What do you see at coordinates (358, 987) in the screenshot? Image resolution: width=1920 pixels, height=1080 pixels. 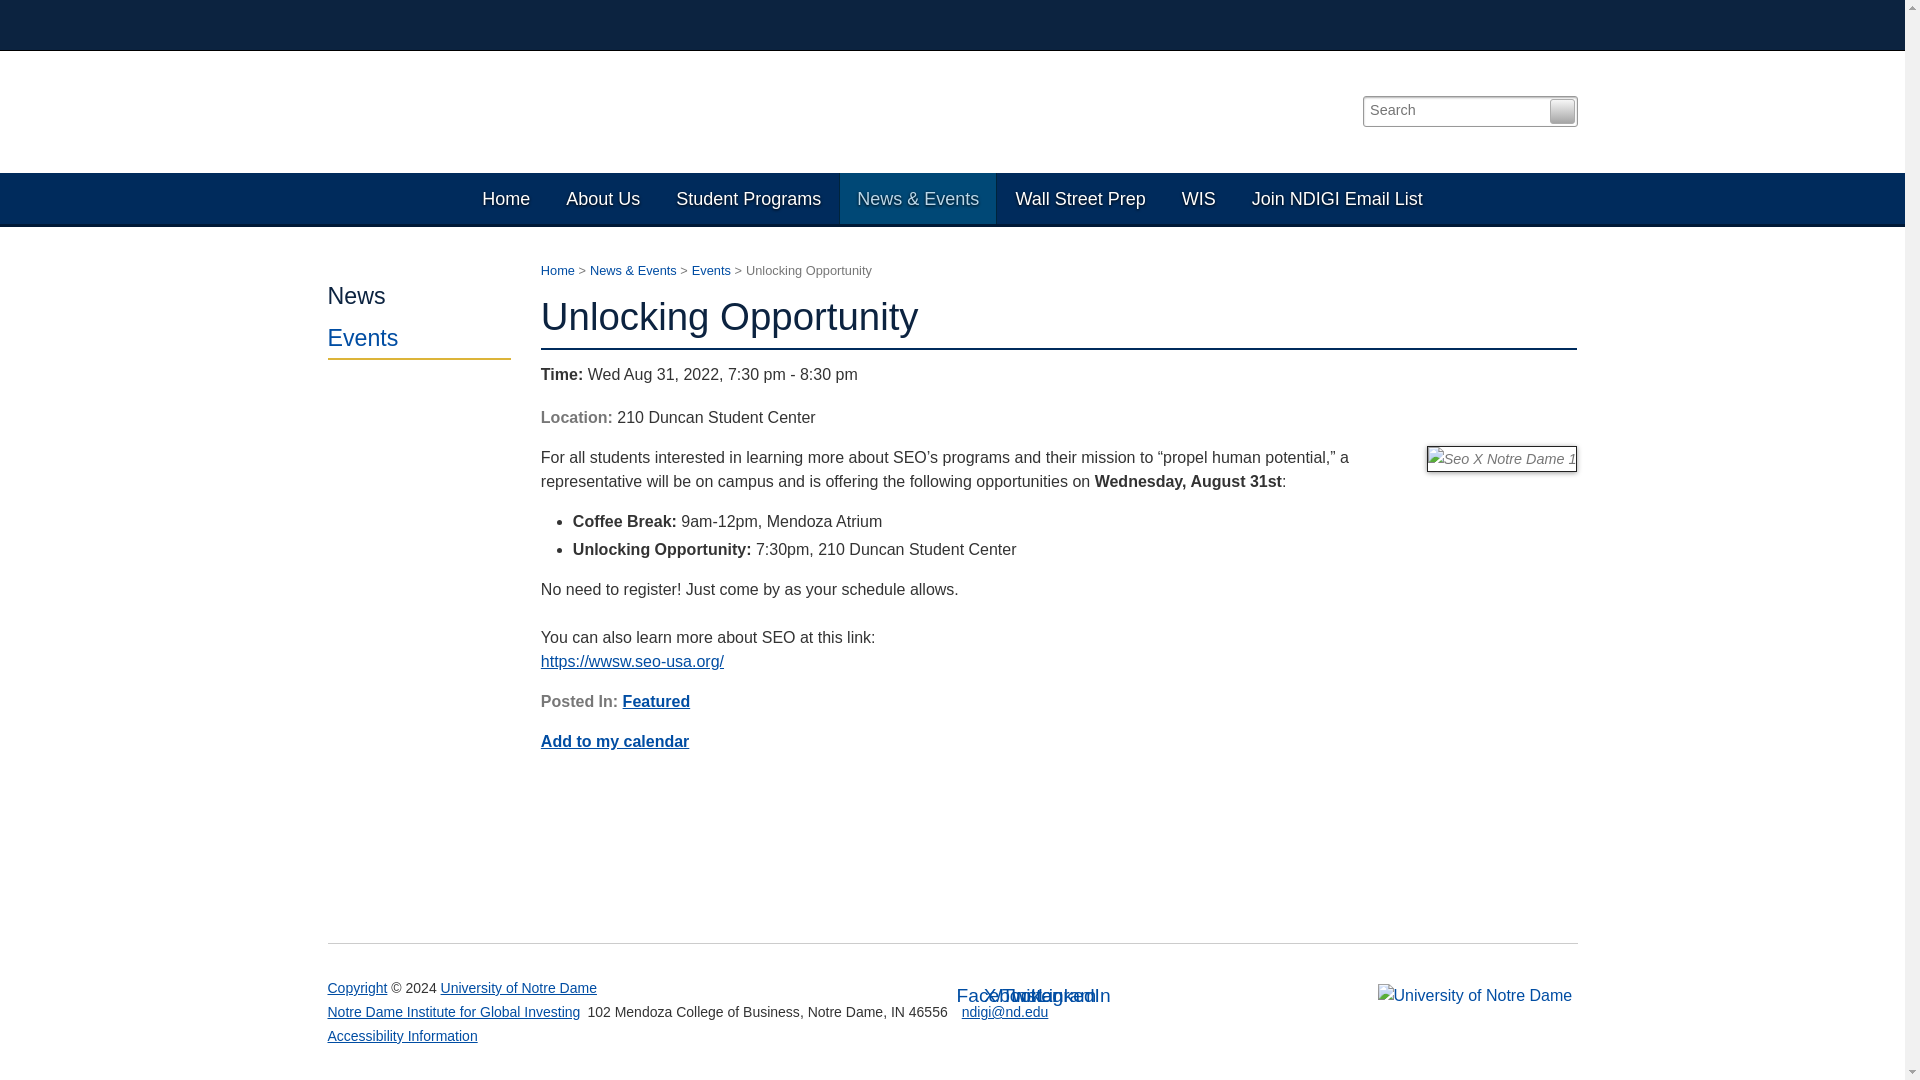 I see `Copyright` at bounding box center [358, 987].